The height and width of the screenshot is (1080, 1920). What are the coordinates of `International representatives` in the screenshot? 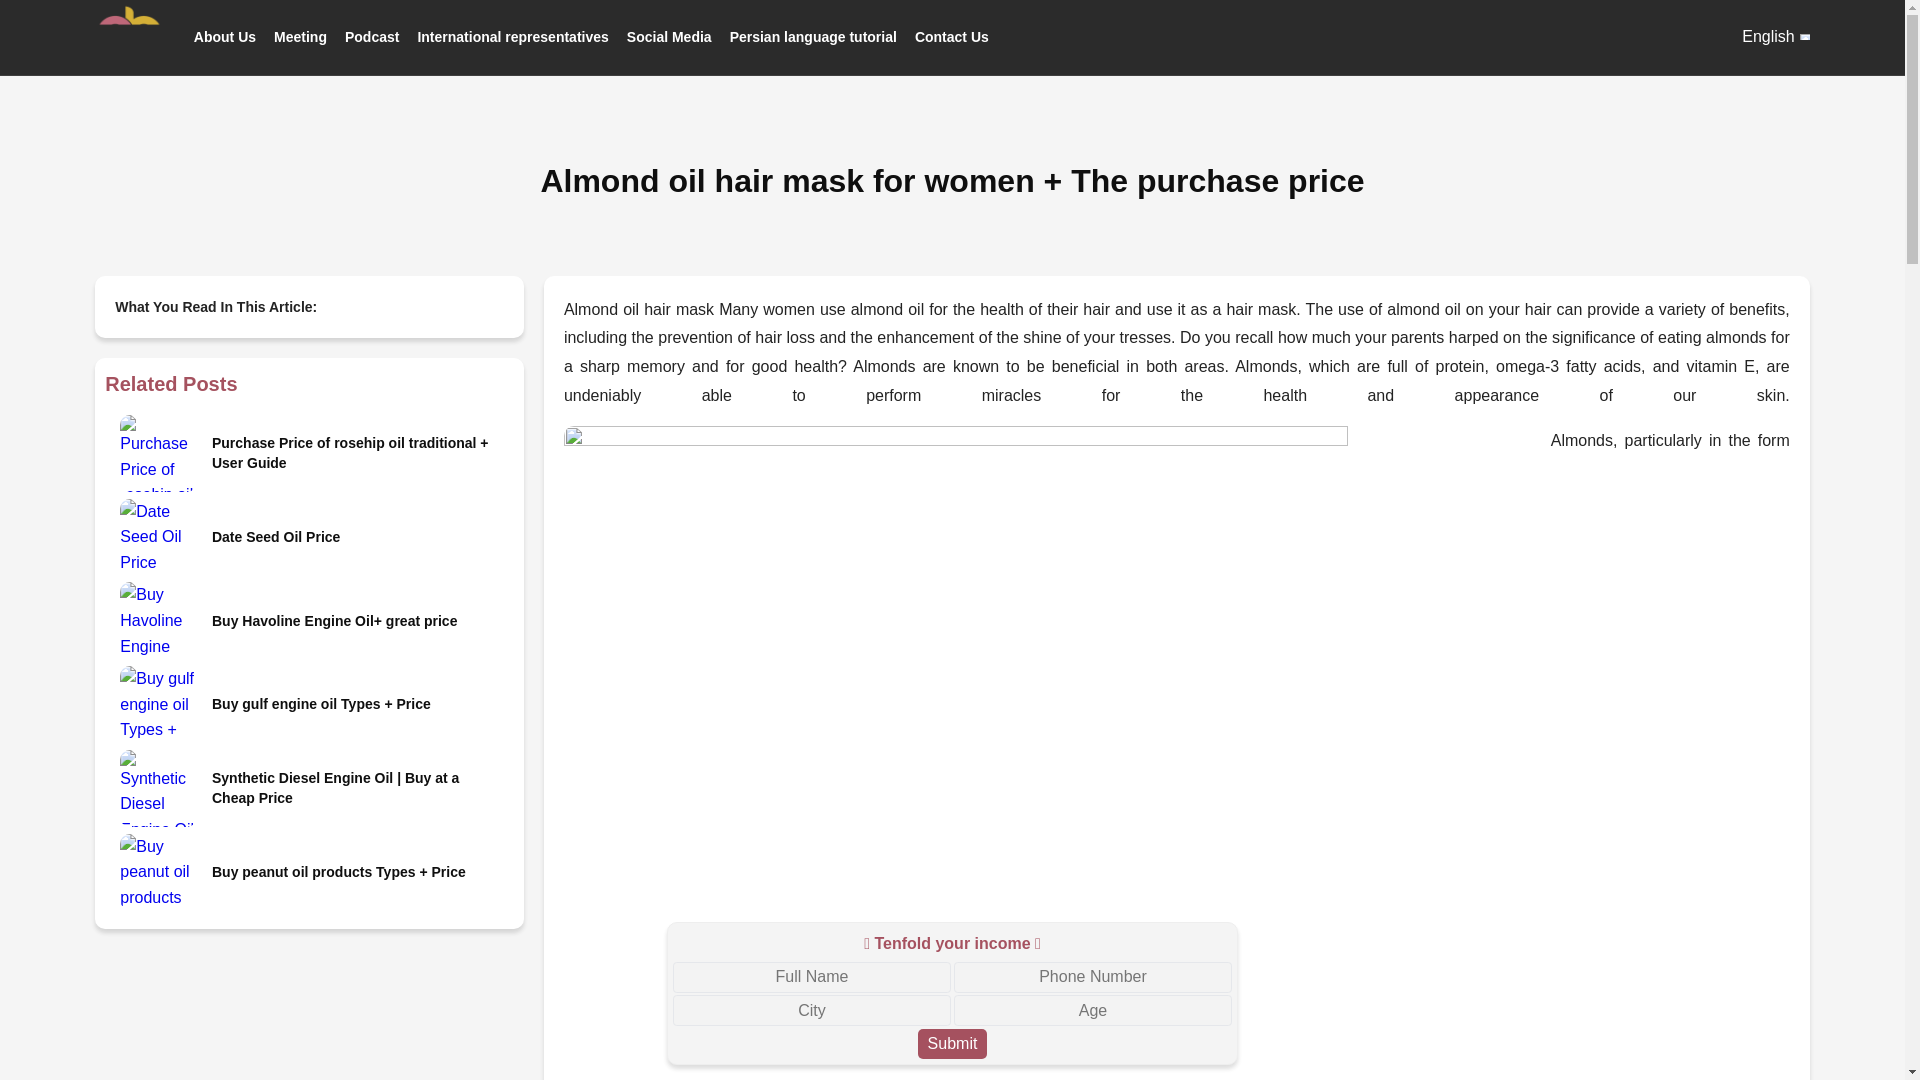 It's located at (512, 36).